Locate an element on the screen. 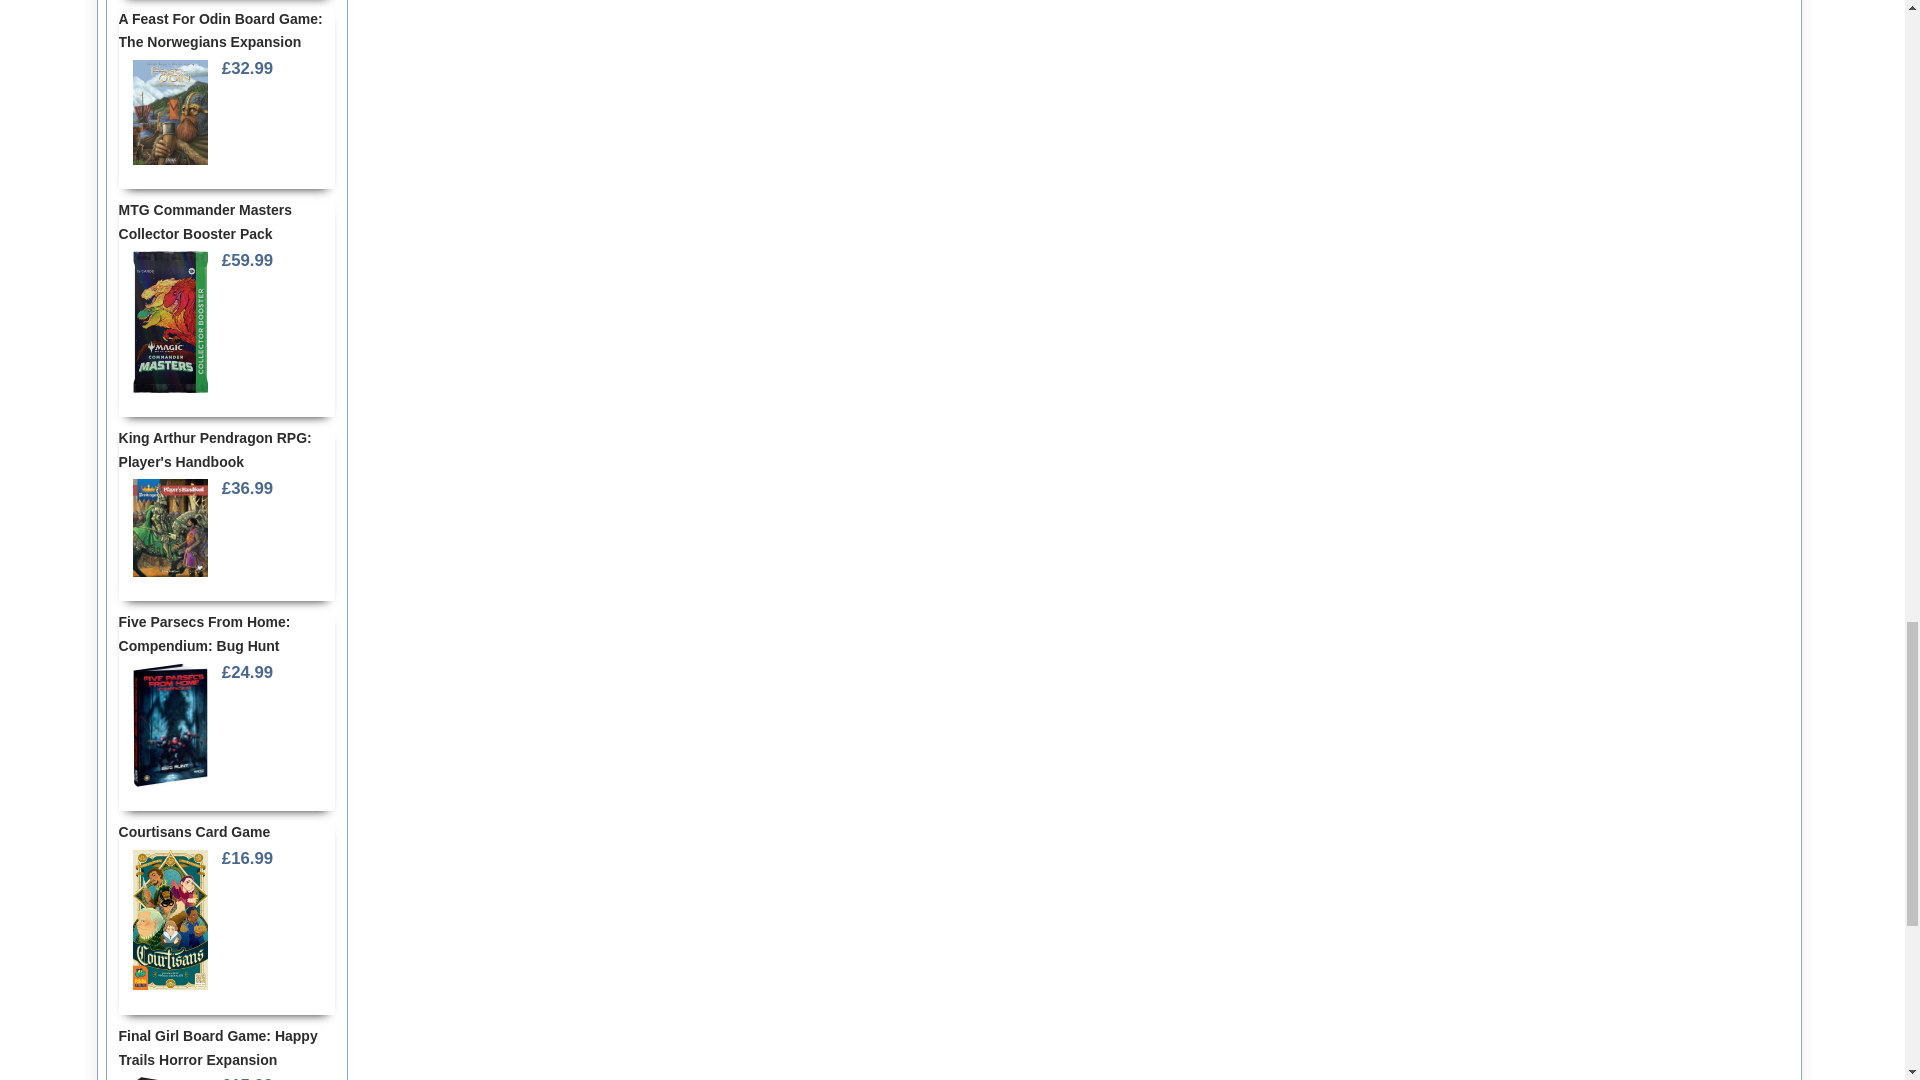 The width and height of the screenshot is (1920, 1080). Five Parsecs From Home: Compendium: Bug Hunt is located at coordinates (170, 724).